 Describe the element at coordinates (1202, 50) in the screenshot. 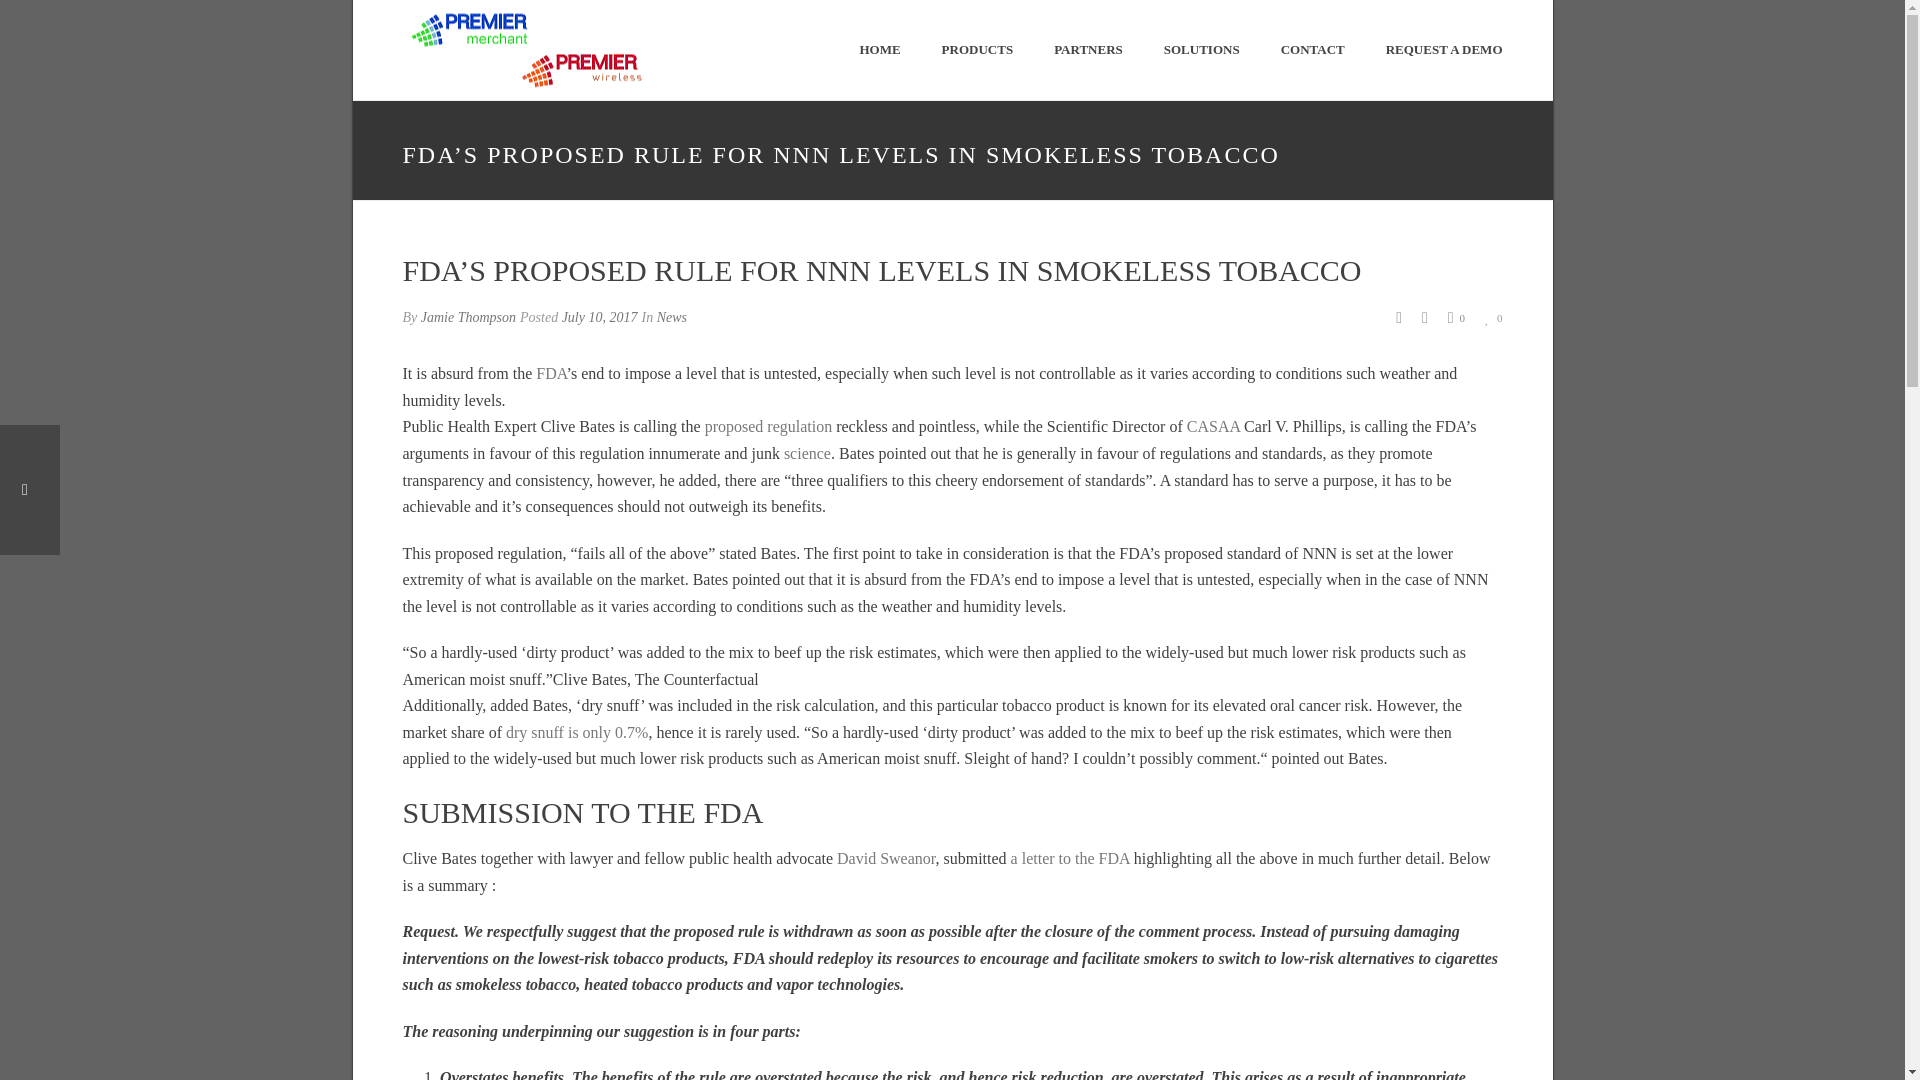

I see `SOLUTIONS` at that location.